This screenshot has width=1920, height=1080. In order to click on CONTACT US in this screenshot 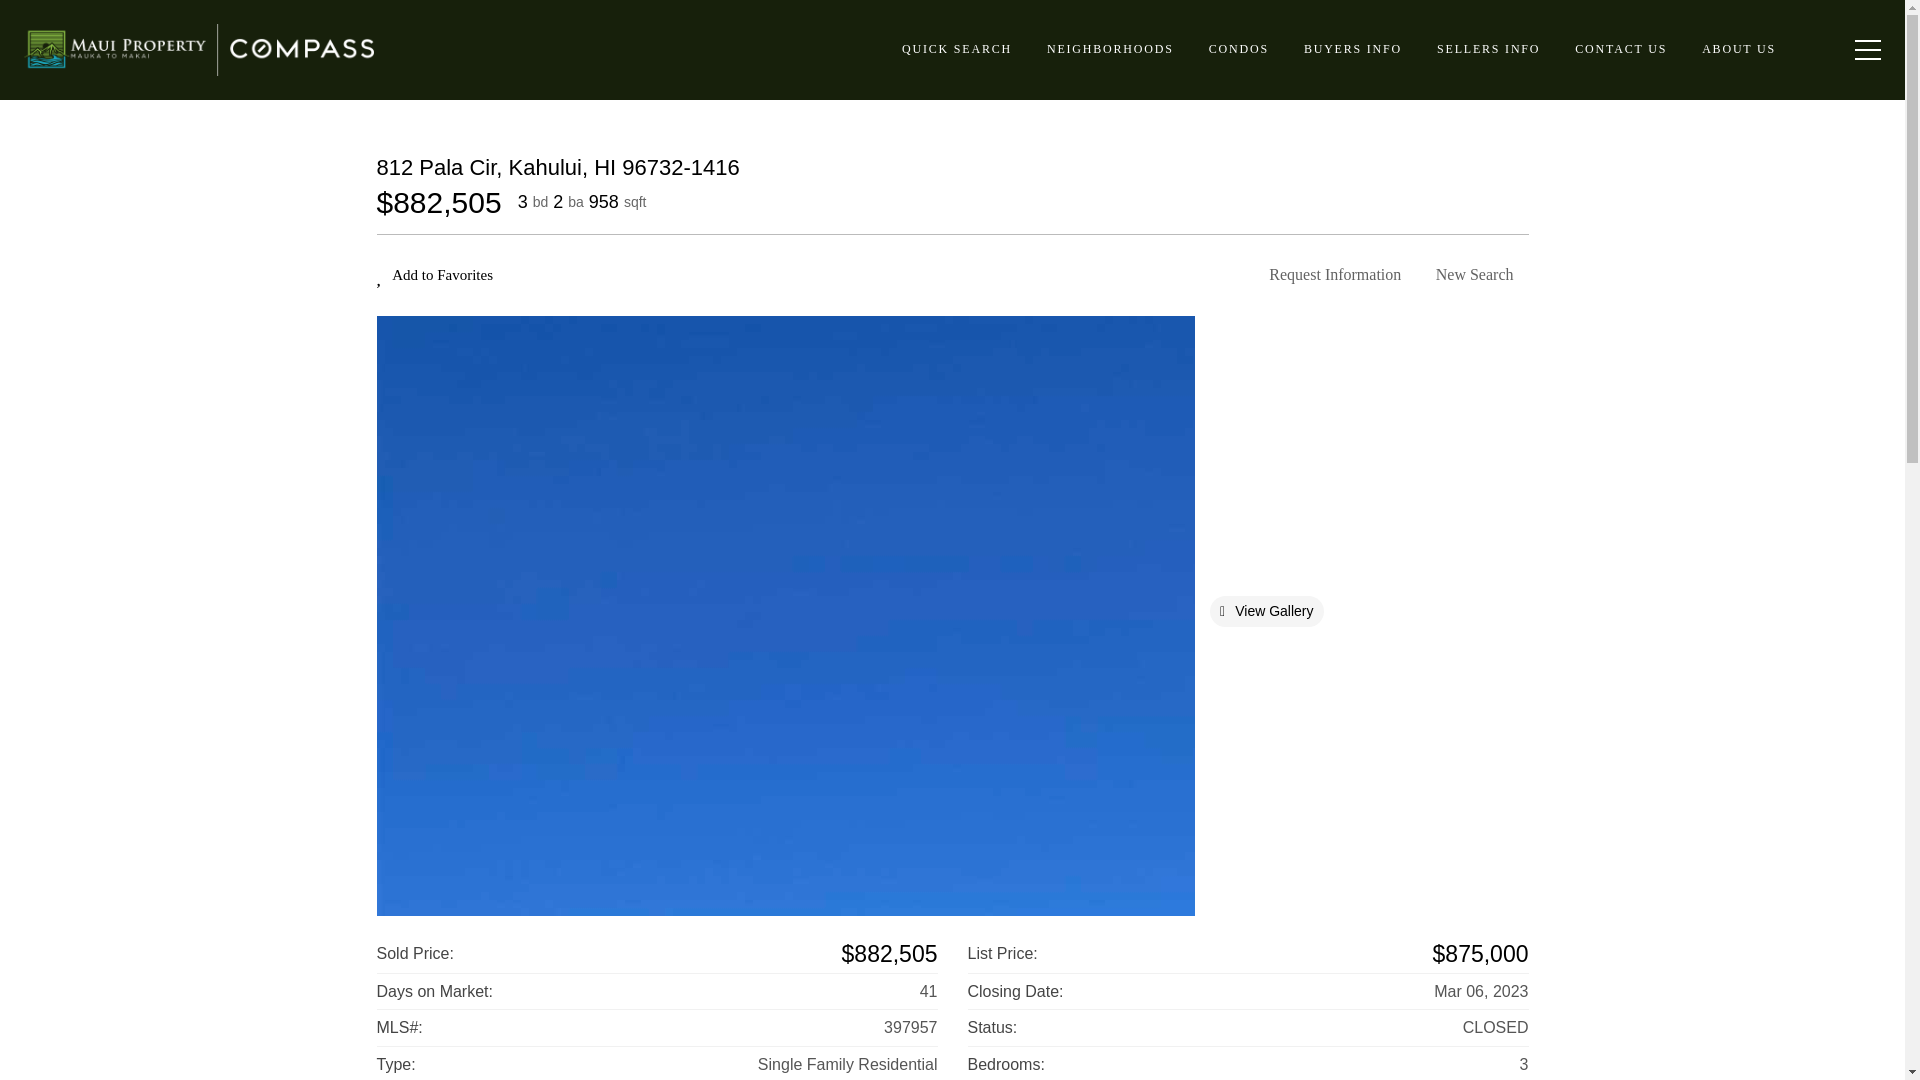, I will do `click(1620, 50)`.